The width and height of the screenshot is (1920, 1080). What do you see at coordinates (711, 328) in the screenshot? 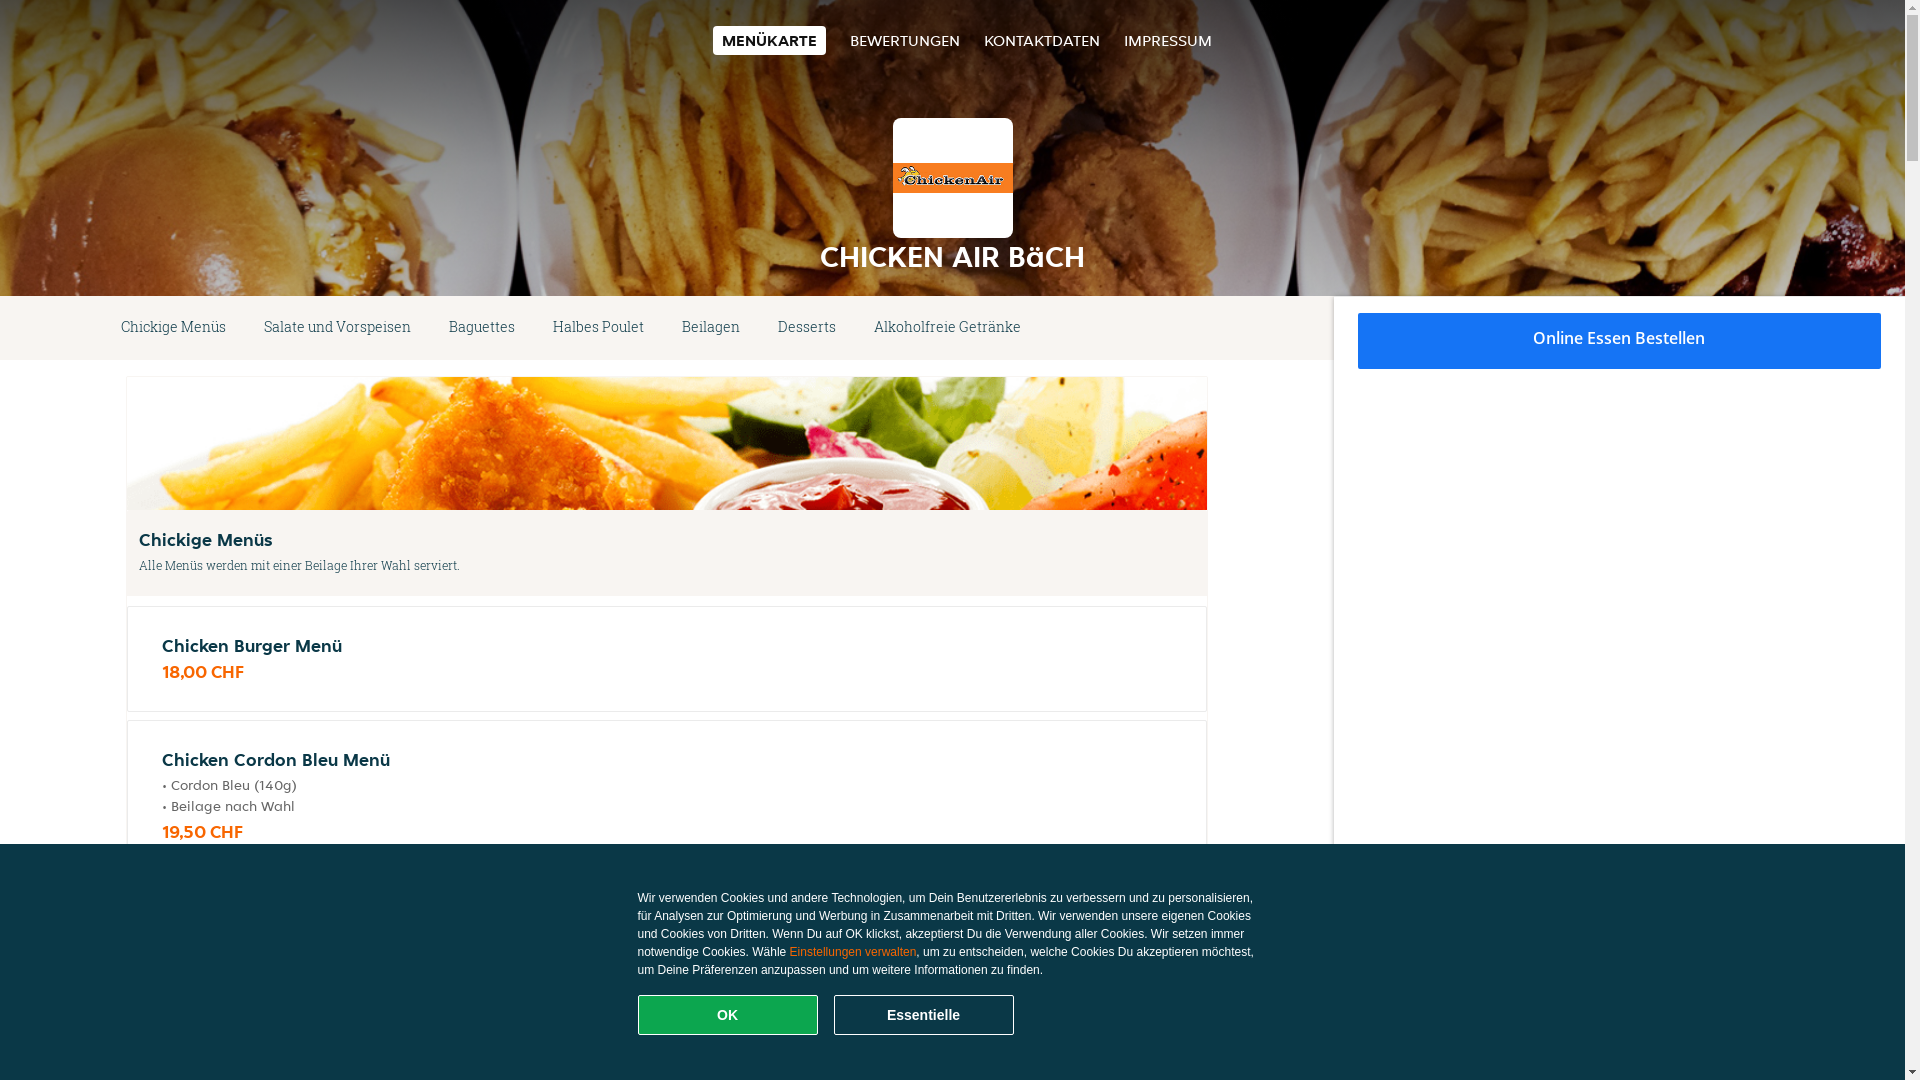
I see `Beilagen` at bounding box center [711, 328].